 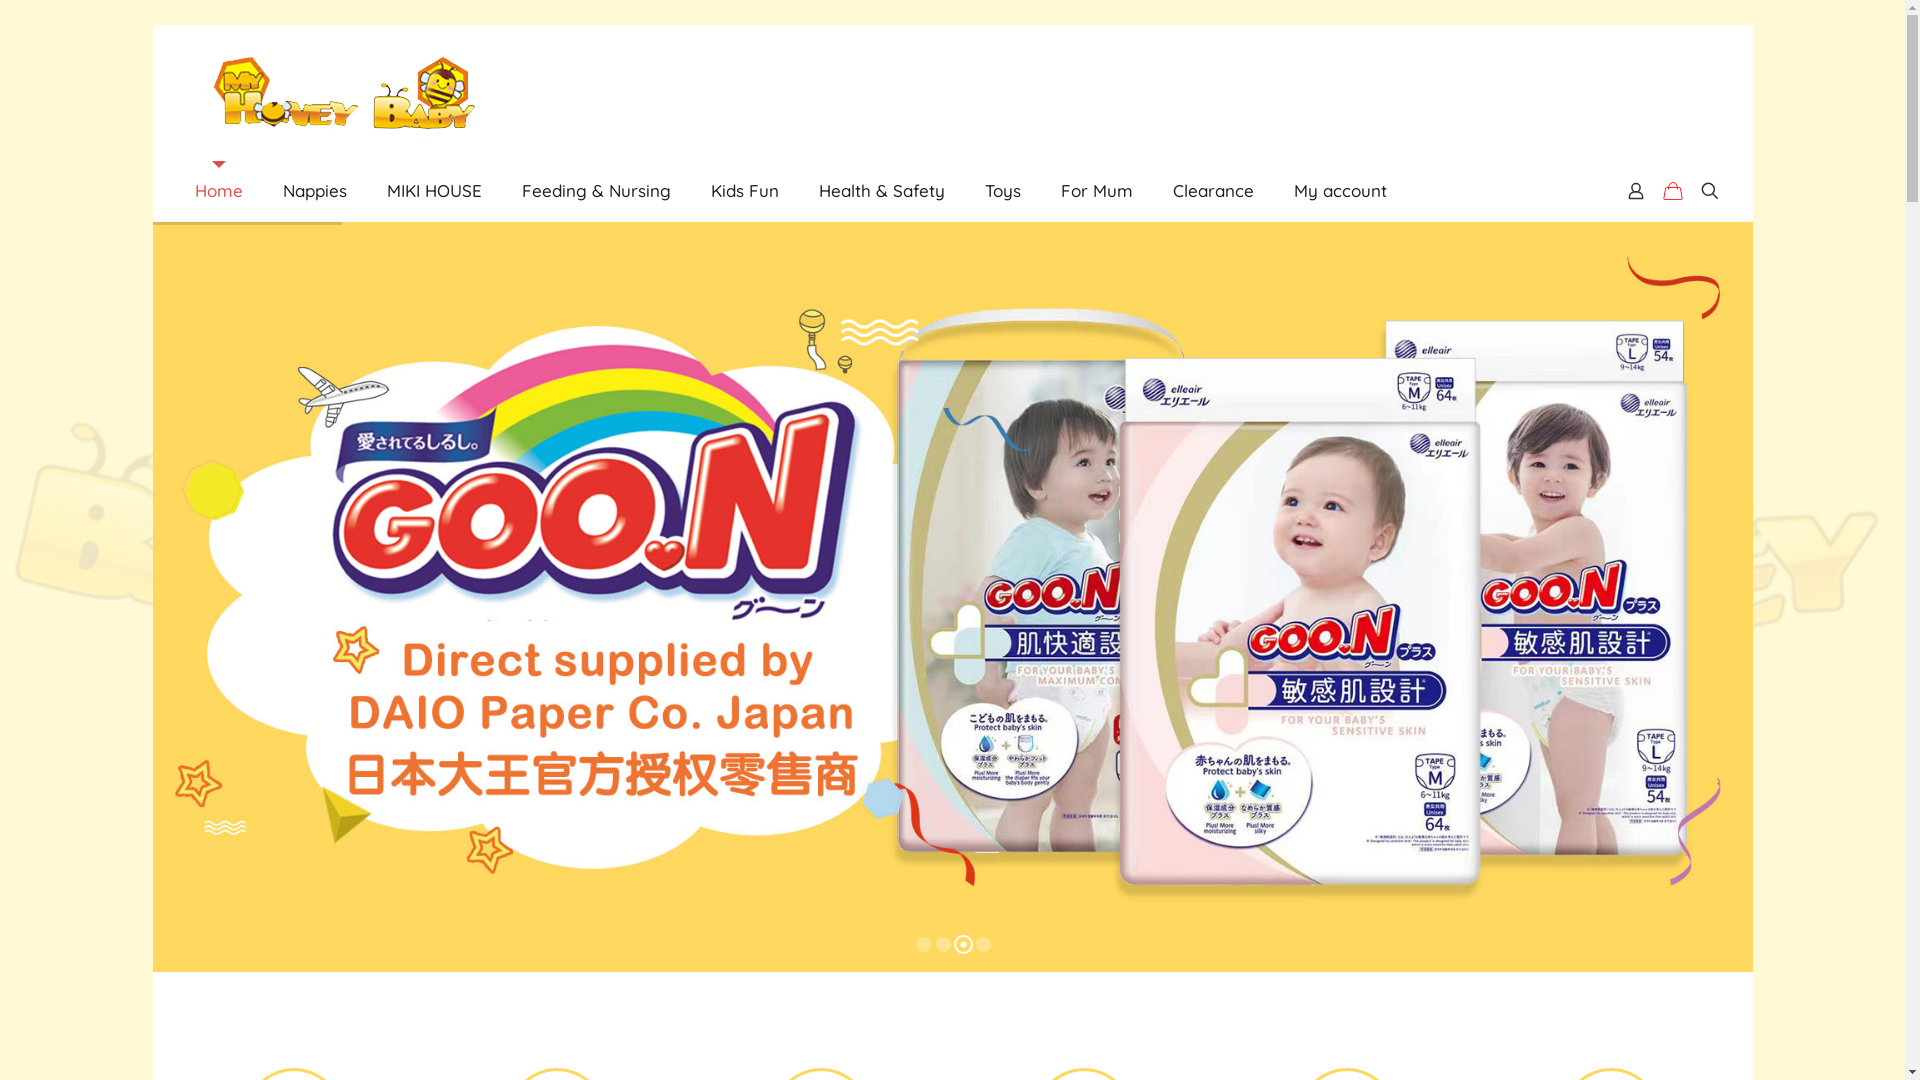 I want to click on Feeding & Nursing, so click(x=596, y=191).